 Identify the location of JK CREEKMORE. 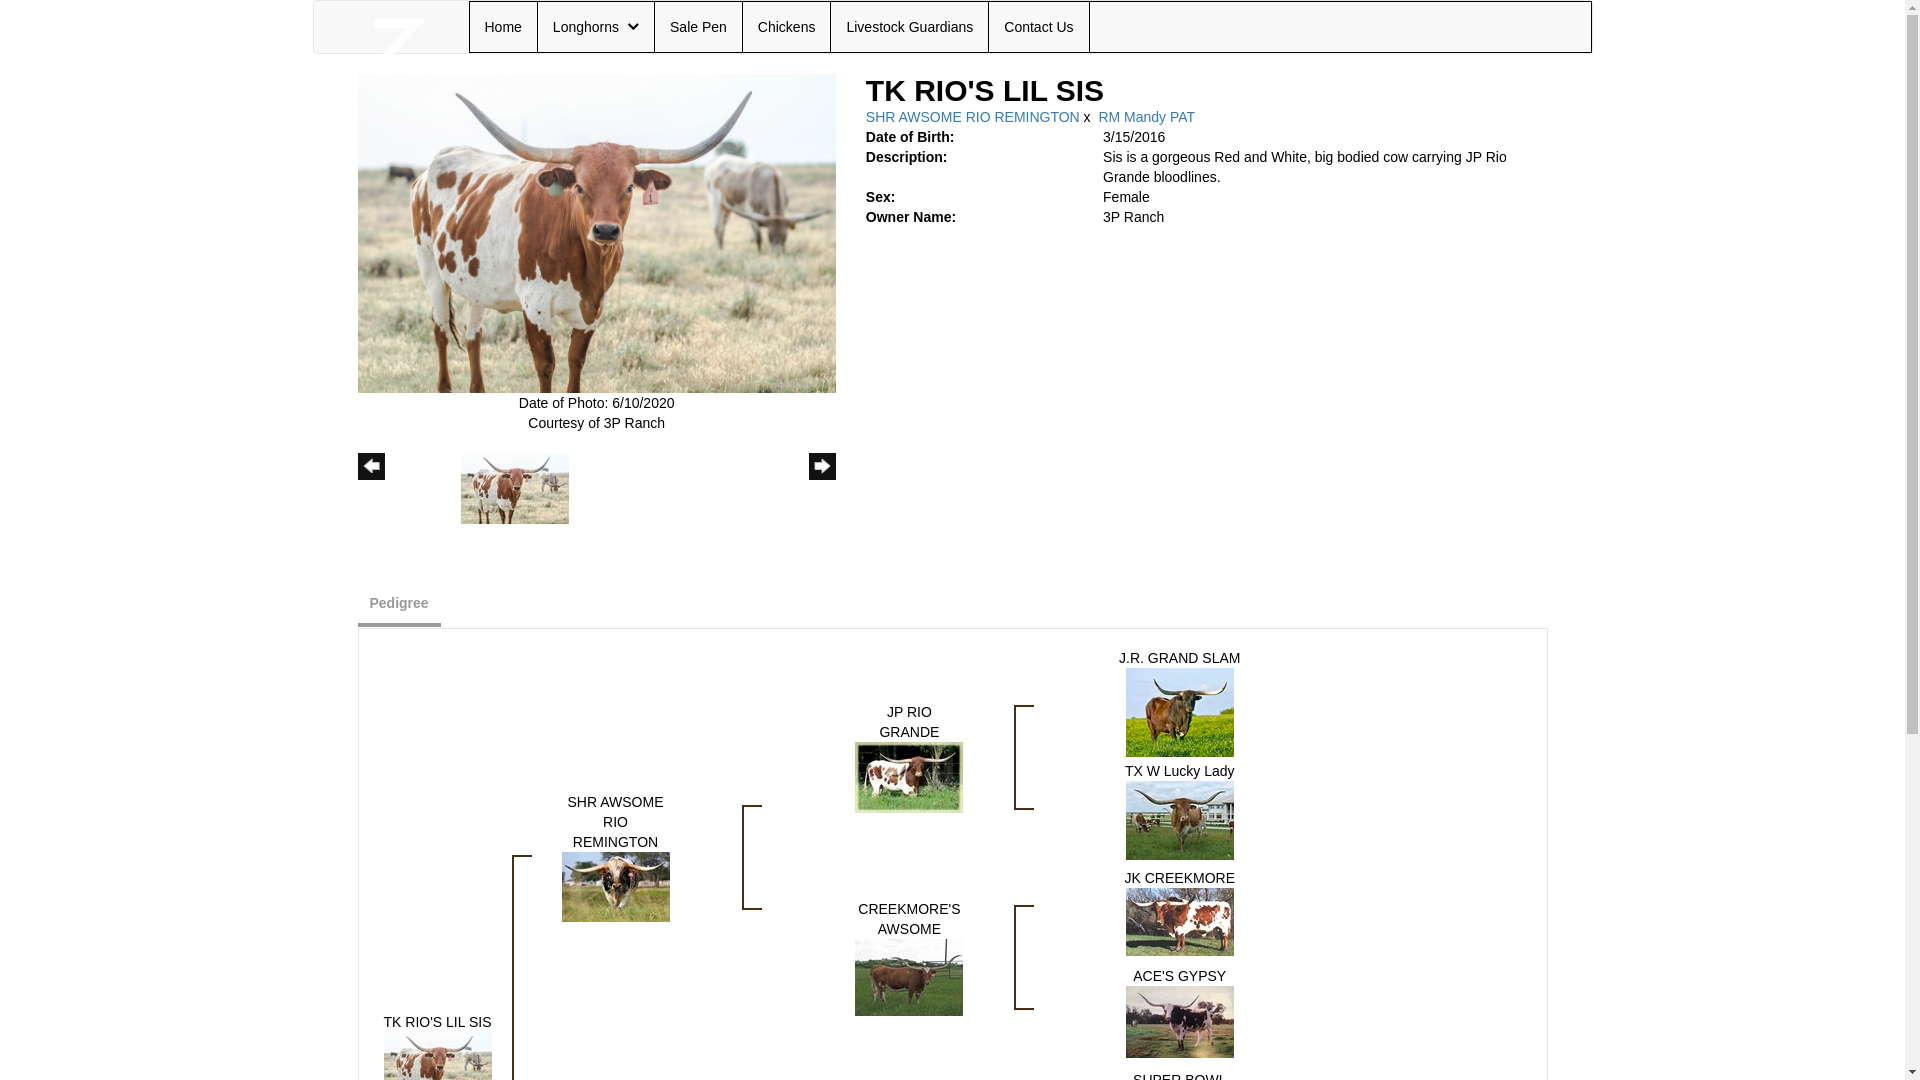
(1180, 920).